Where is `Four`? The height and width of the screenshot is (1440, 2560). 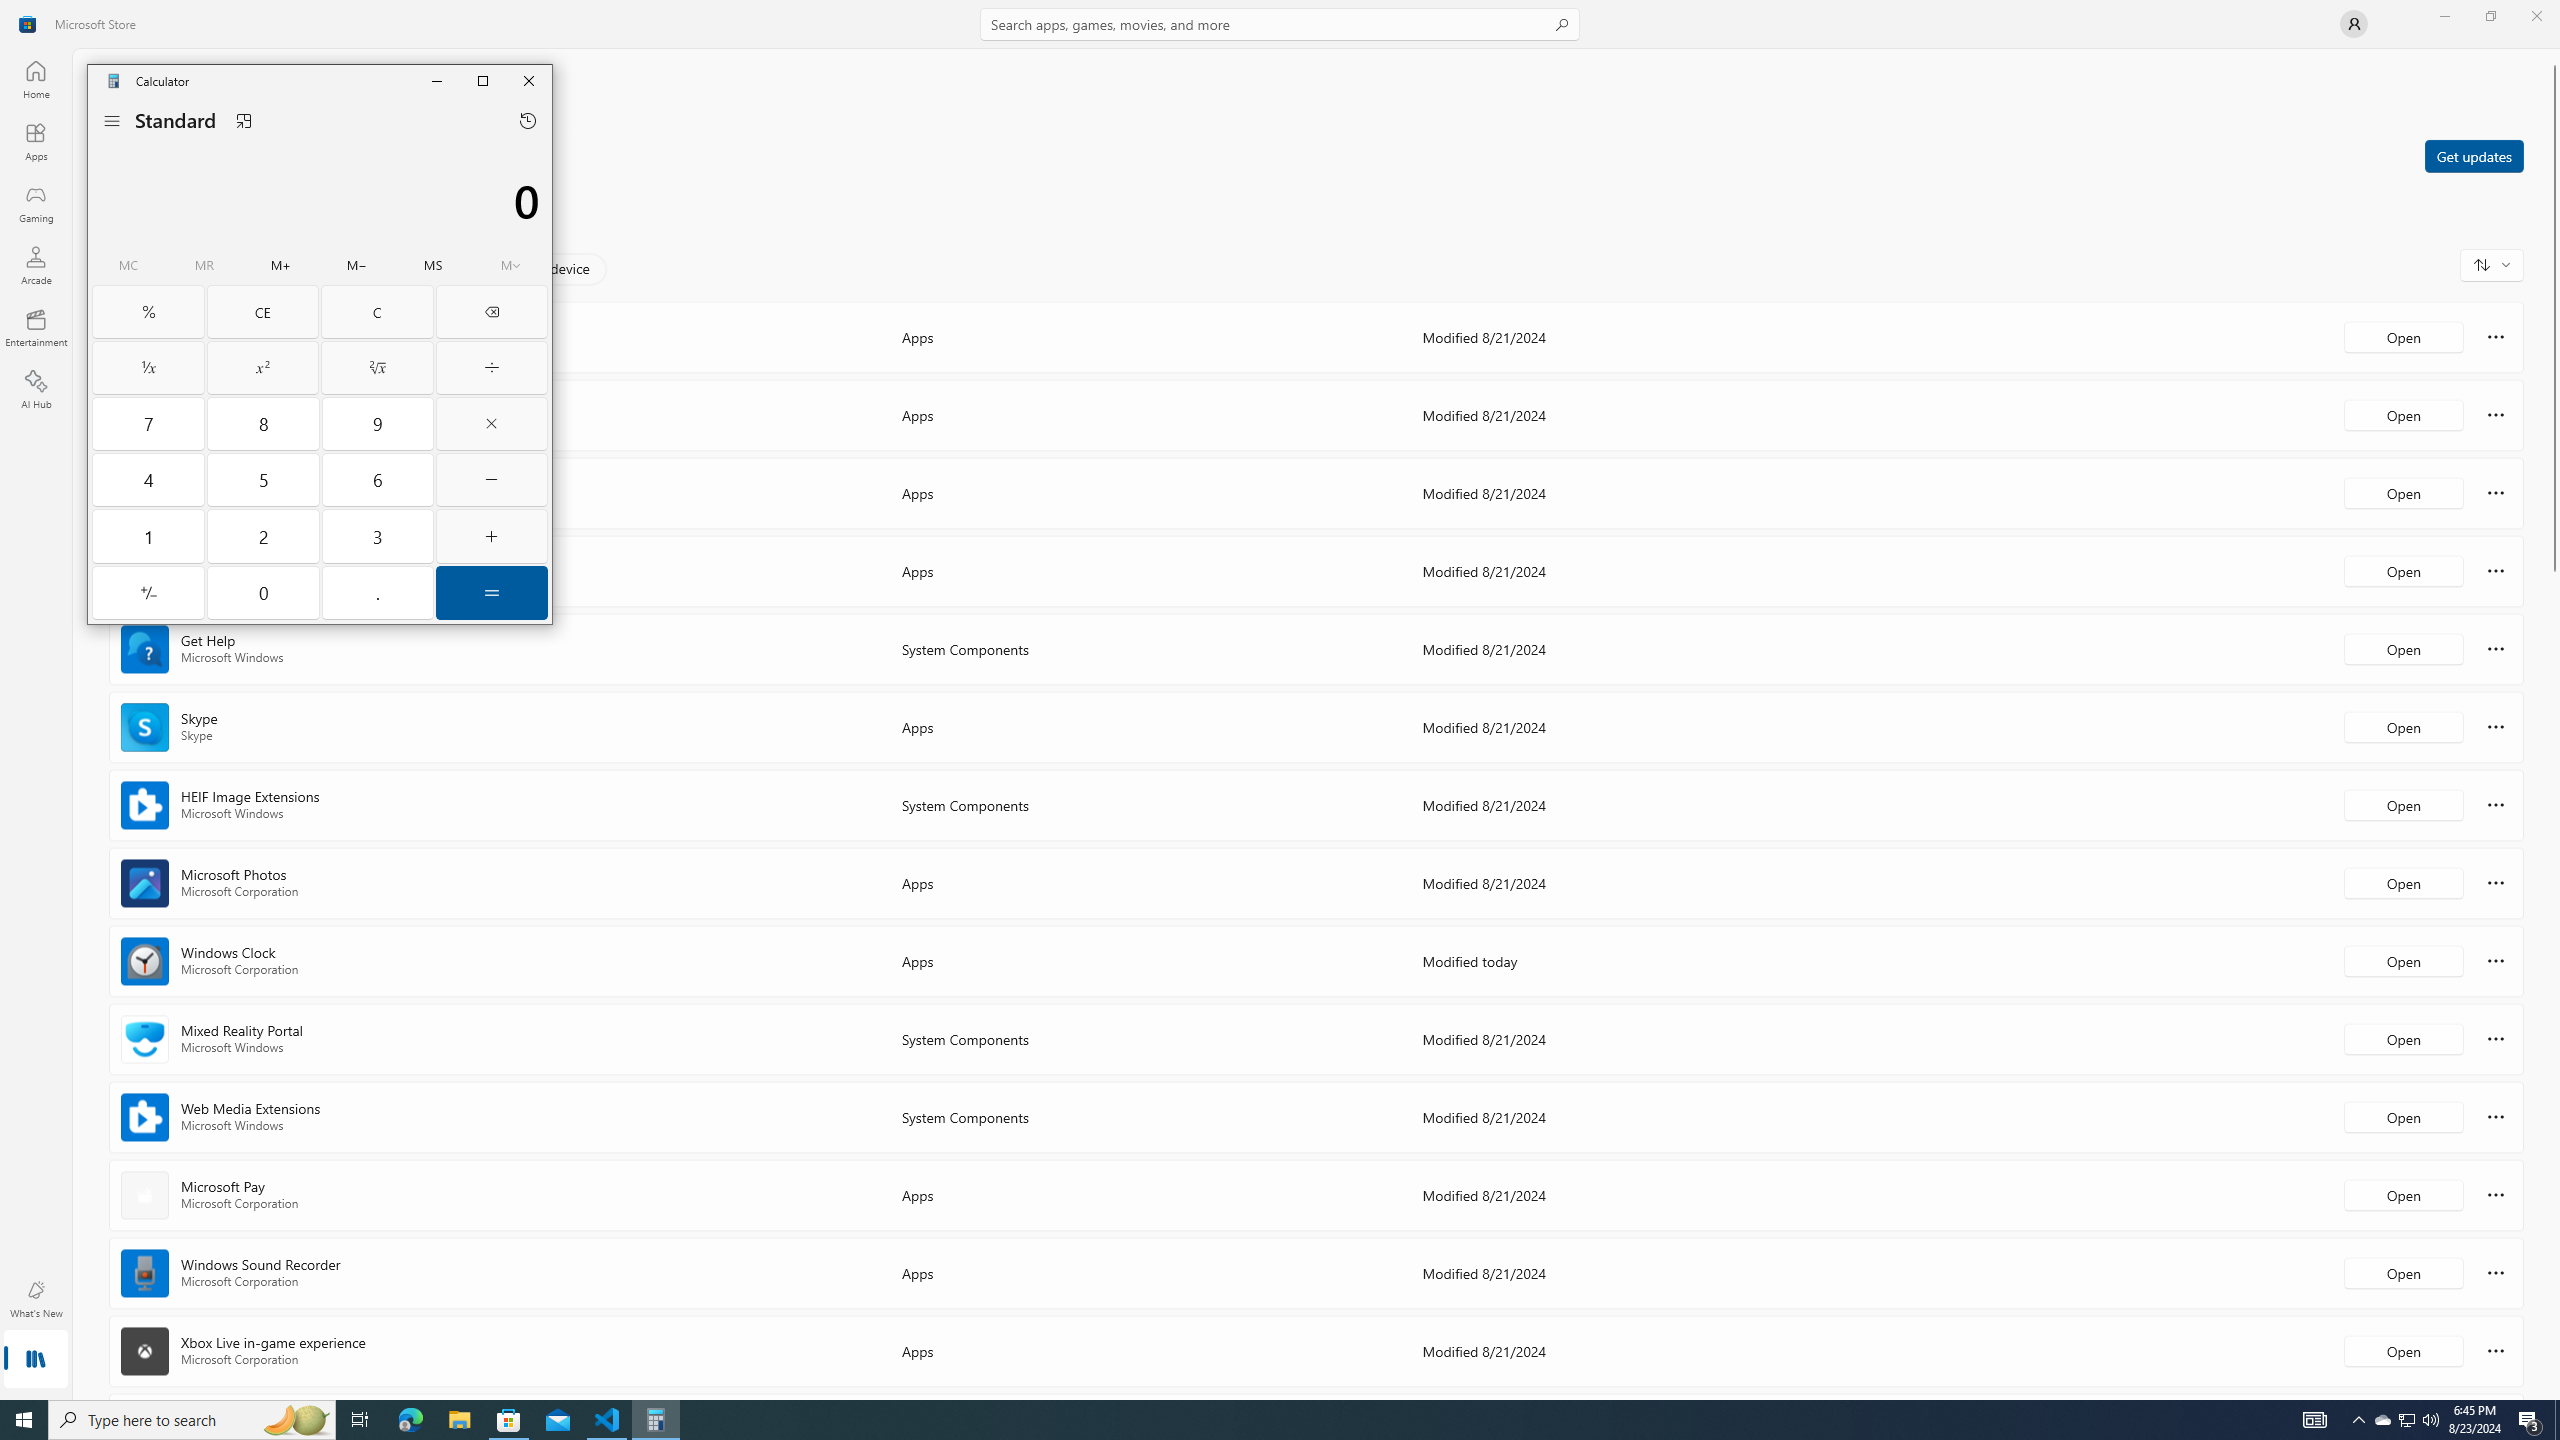 Four is located at coordinates (2403, 1350).